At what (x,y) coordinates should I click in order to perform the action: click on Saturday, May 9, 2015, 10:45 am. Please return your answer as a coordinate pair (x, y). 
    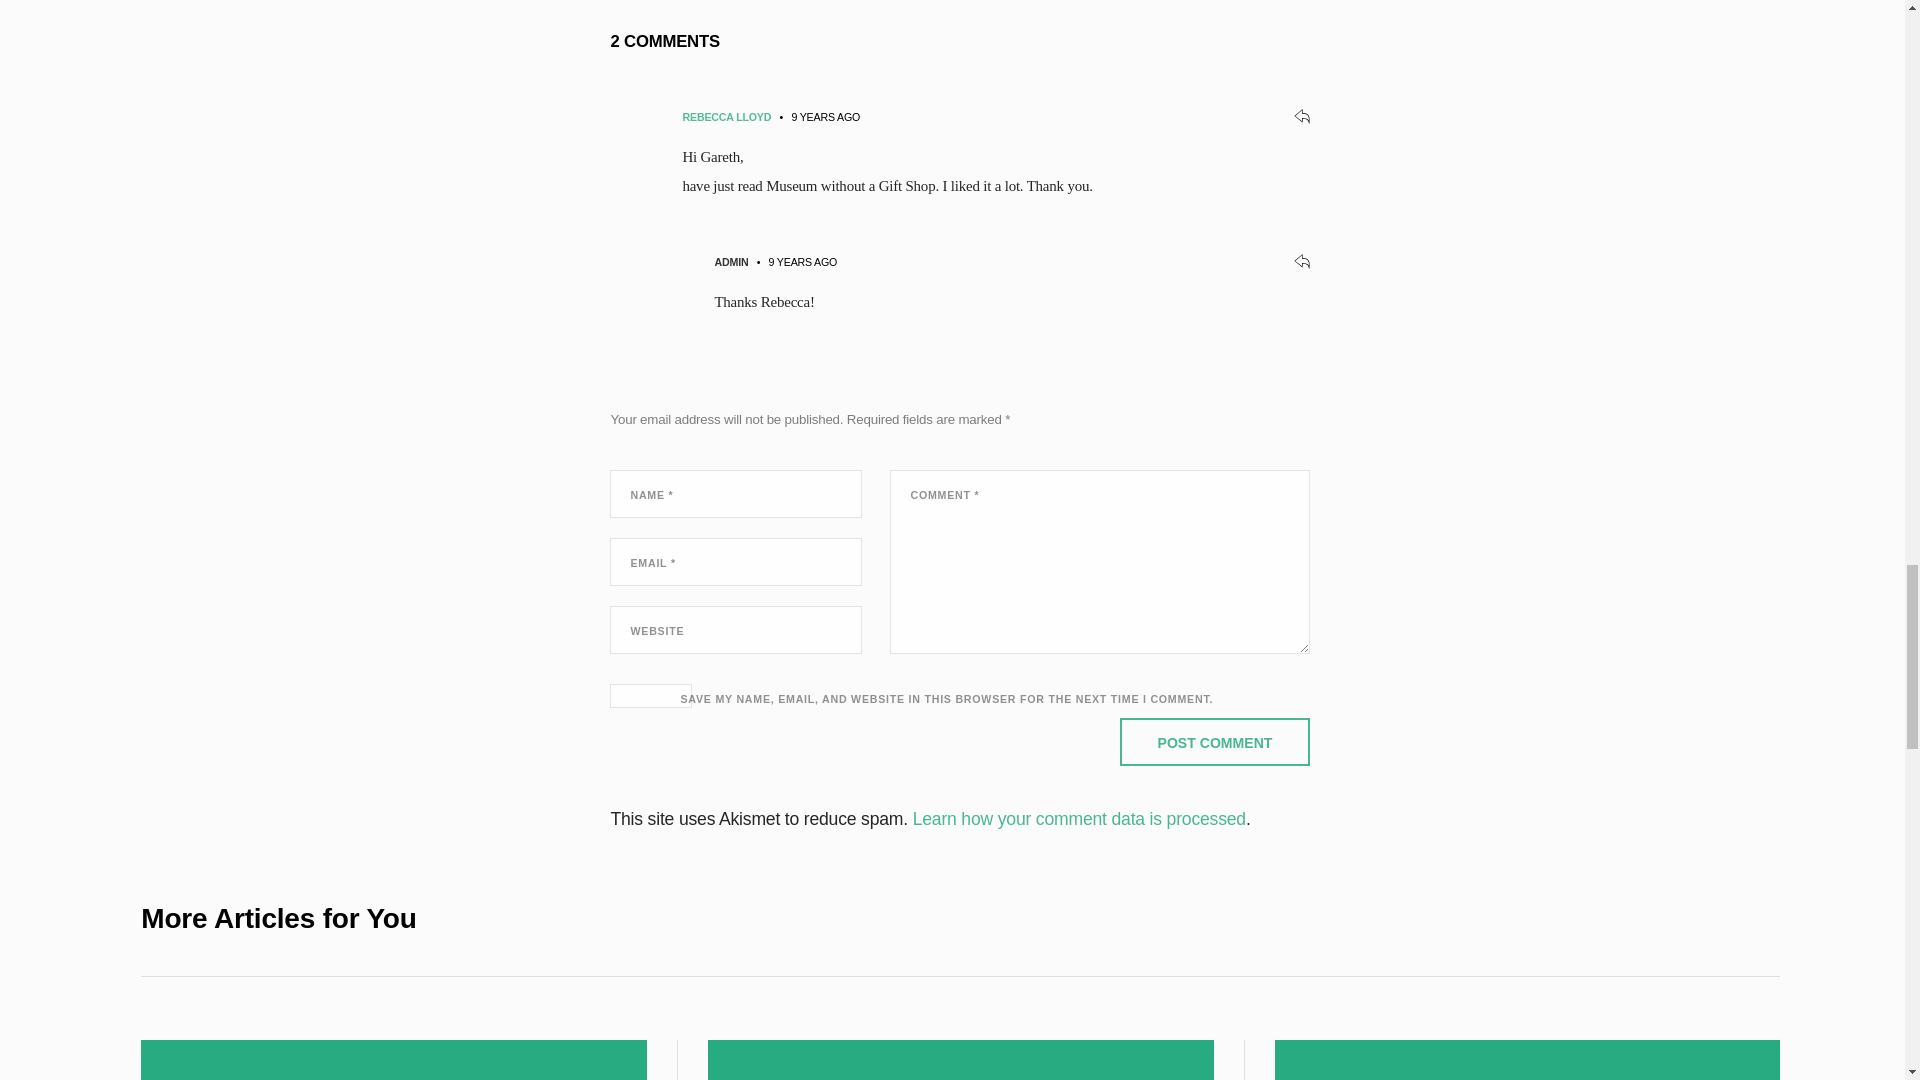
    Looking at the image, I should click on (826, 117).